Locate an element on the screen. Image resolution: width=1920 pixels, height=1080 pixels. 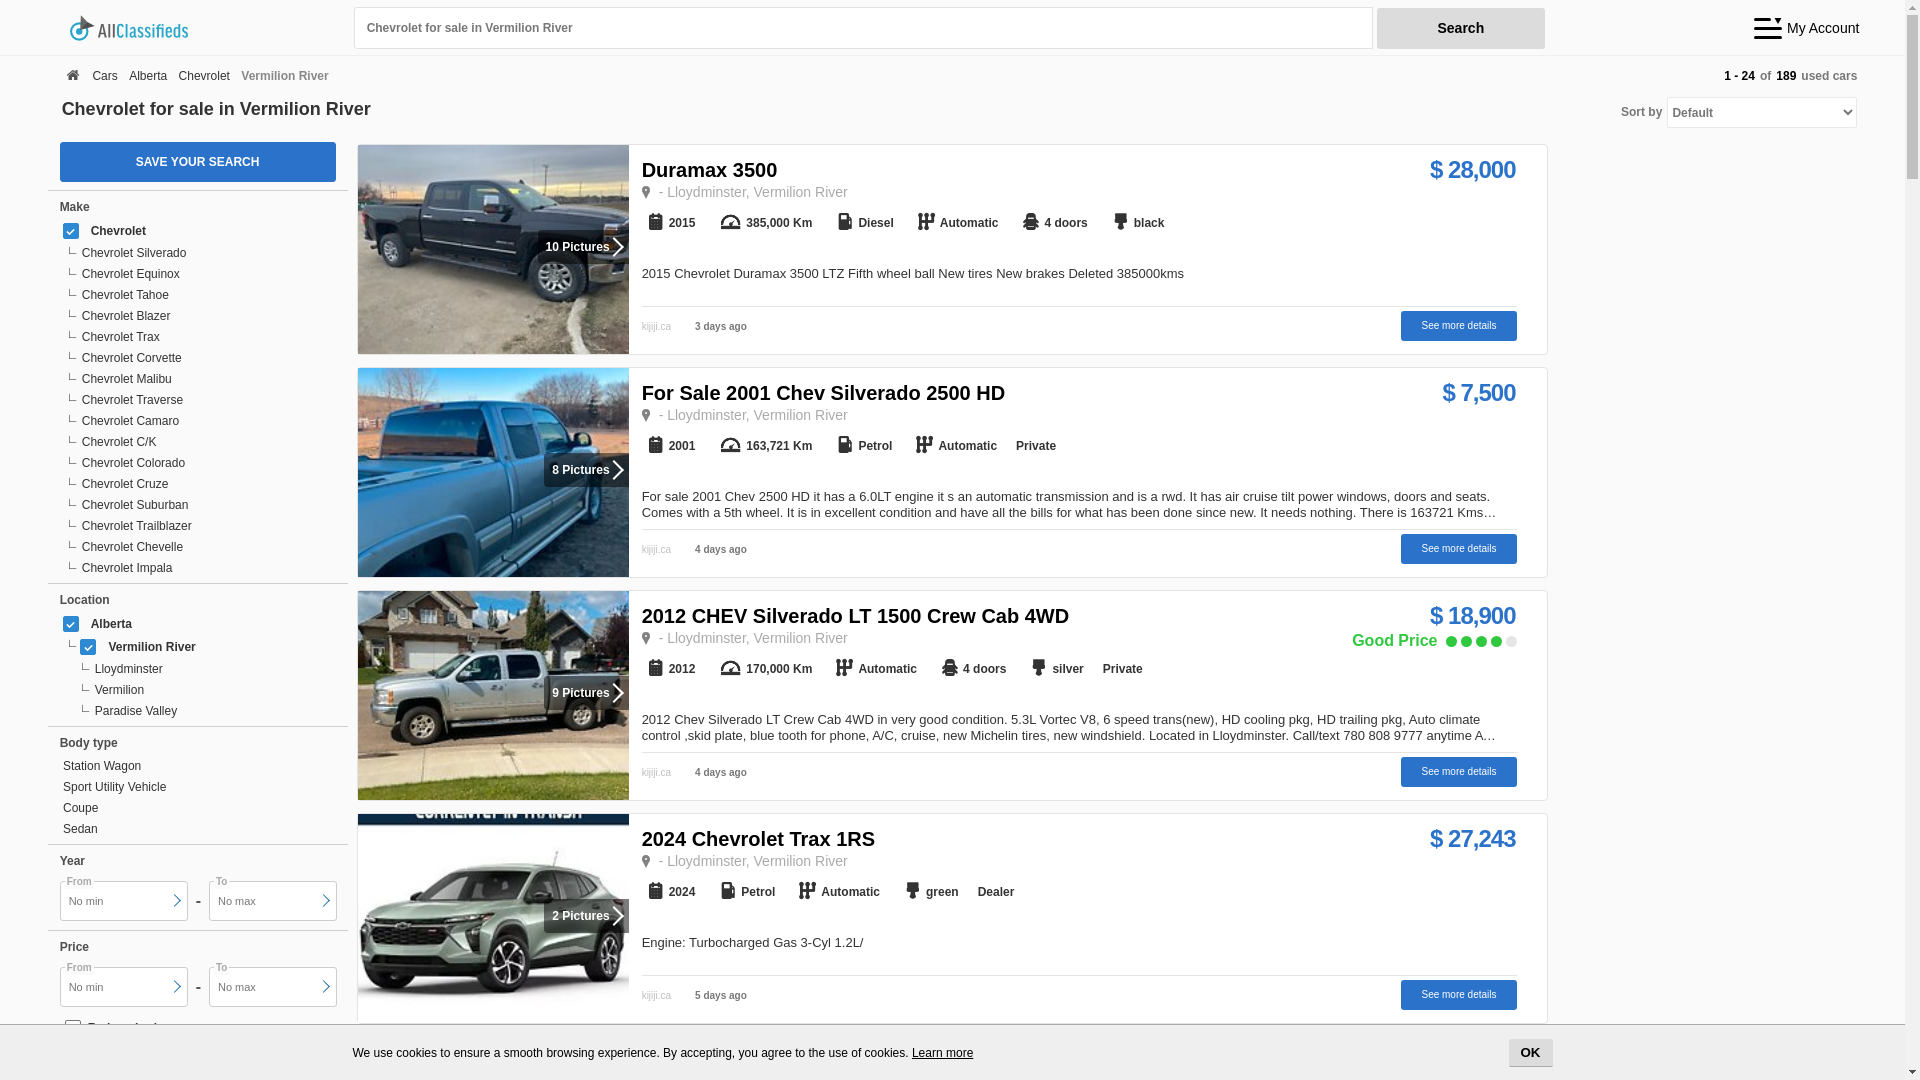
Lloydminster is located at coordinates (208, 670).